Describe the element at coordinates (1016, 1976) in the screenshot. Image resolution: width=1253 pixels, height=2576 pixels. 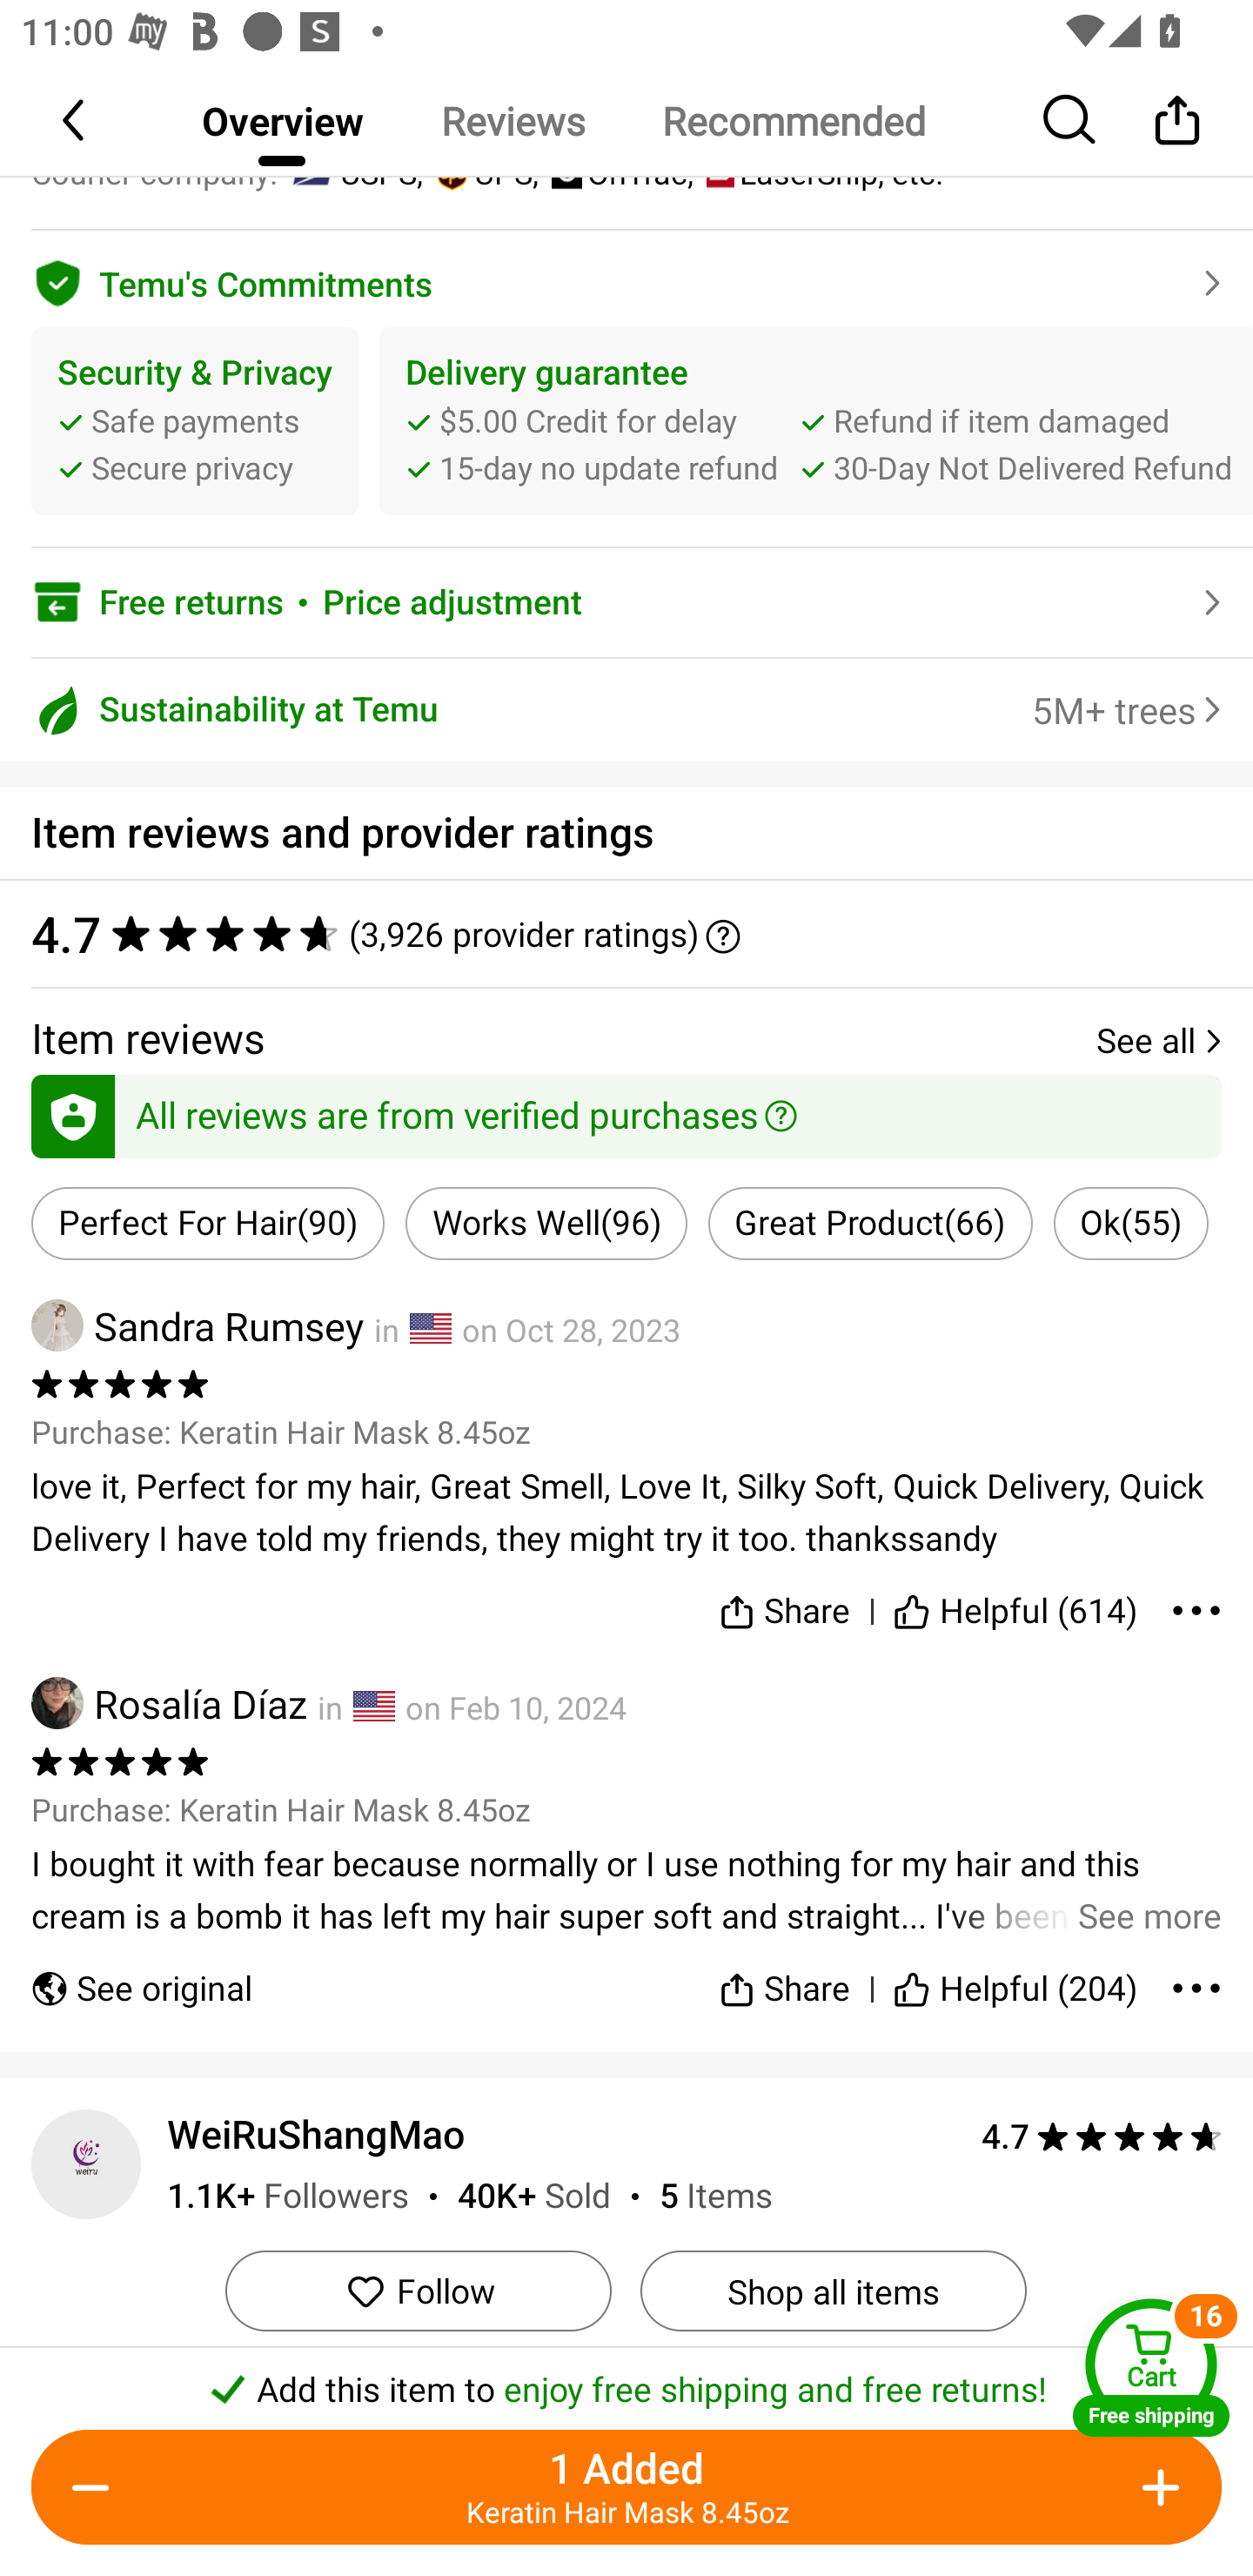
I see `  Helpful (204)` at that location.